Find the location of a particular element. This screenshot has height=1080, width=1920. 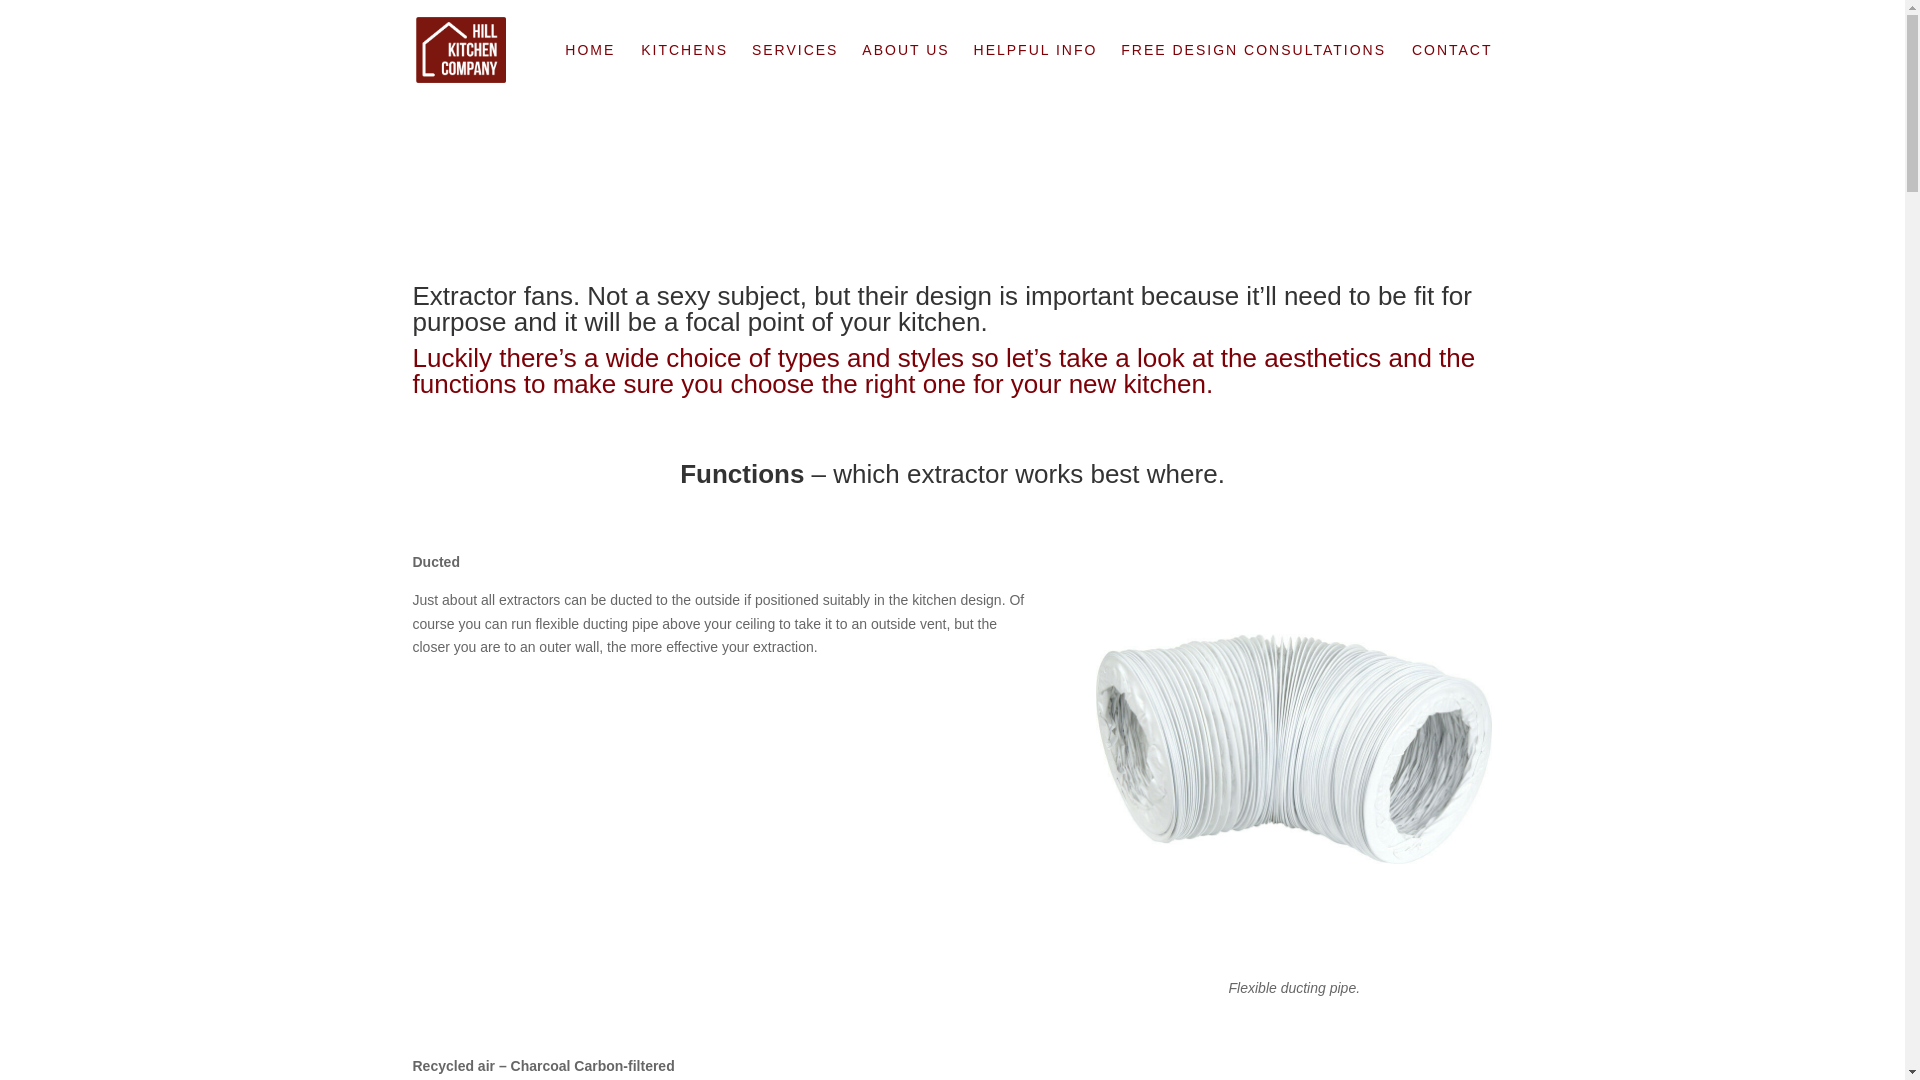

SERVICES is located at coordinates (805, 72).